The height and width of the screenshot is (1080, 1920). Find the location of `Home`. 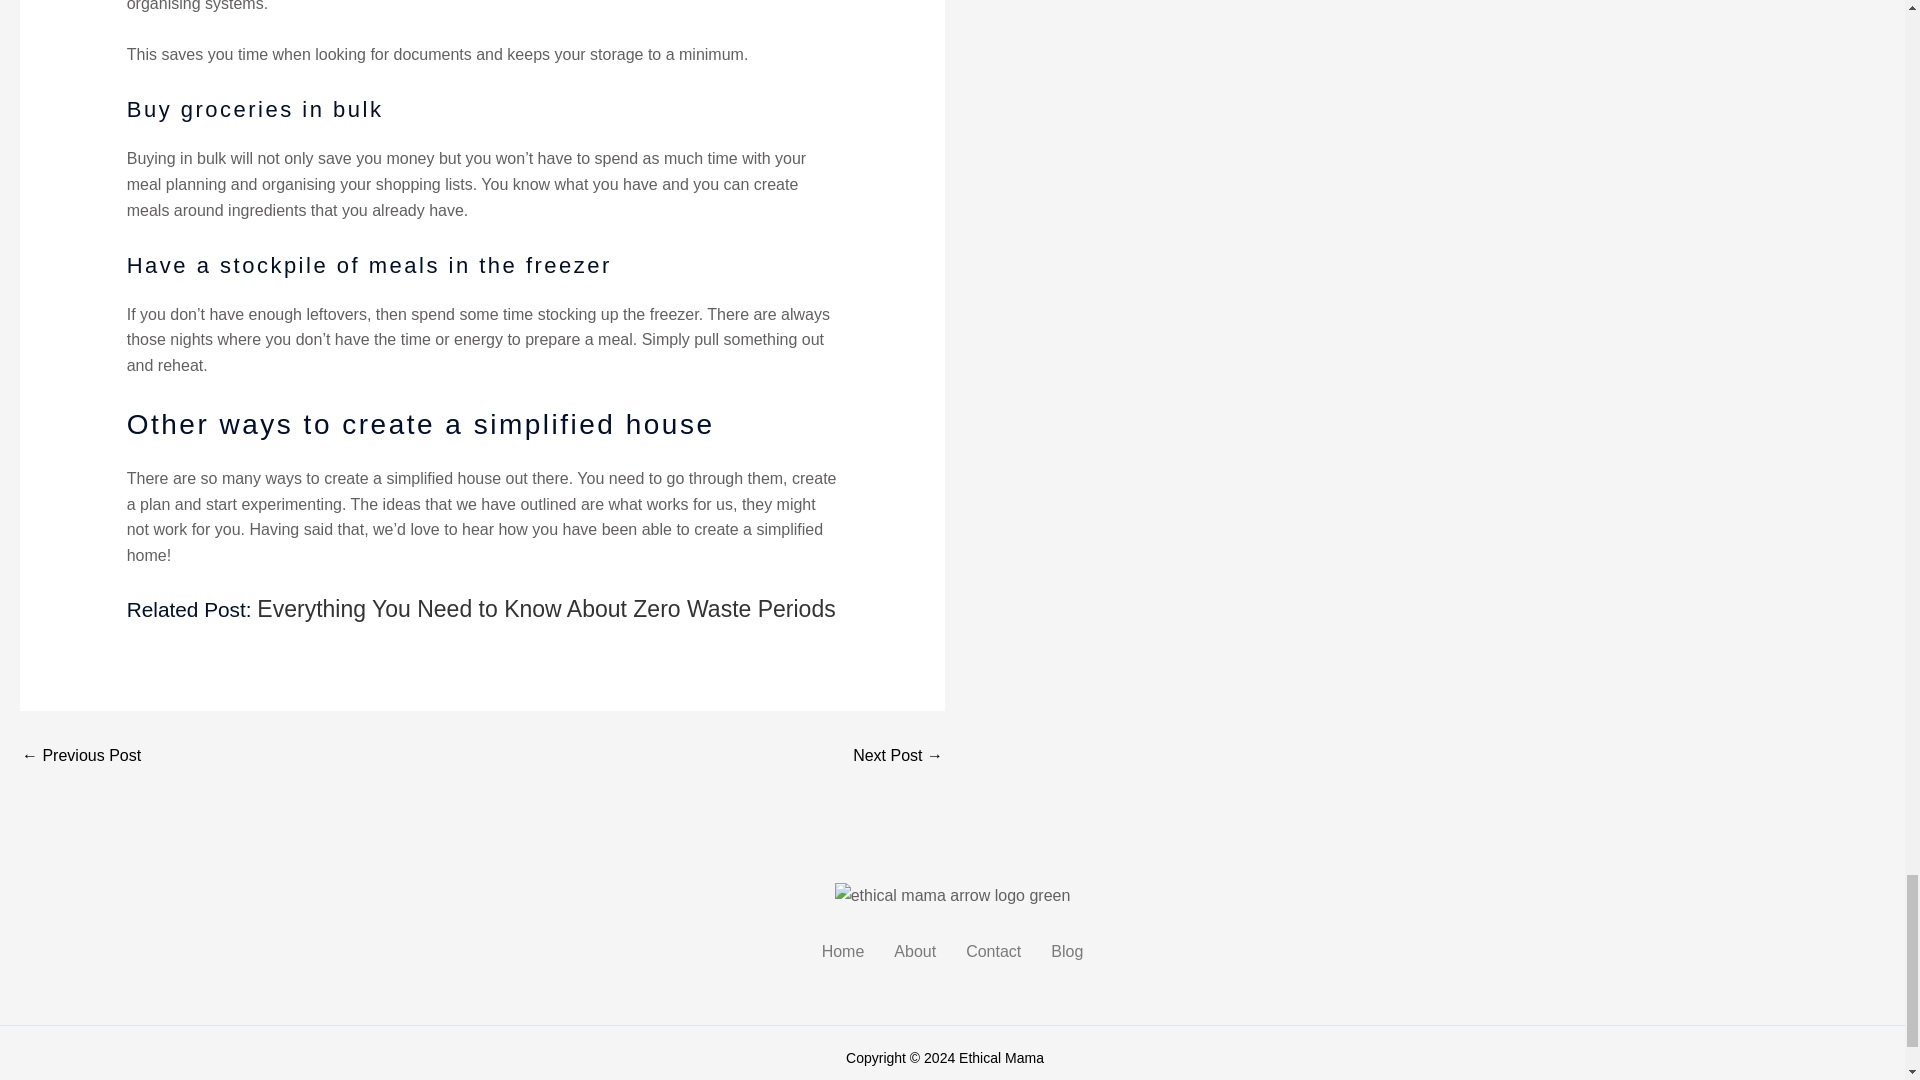

Home is located at coordinates (842, 952).